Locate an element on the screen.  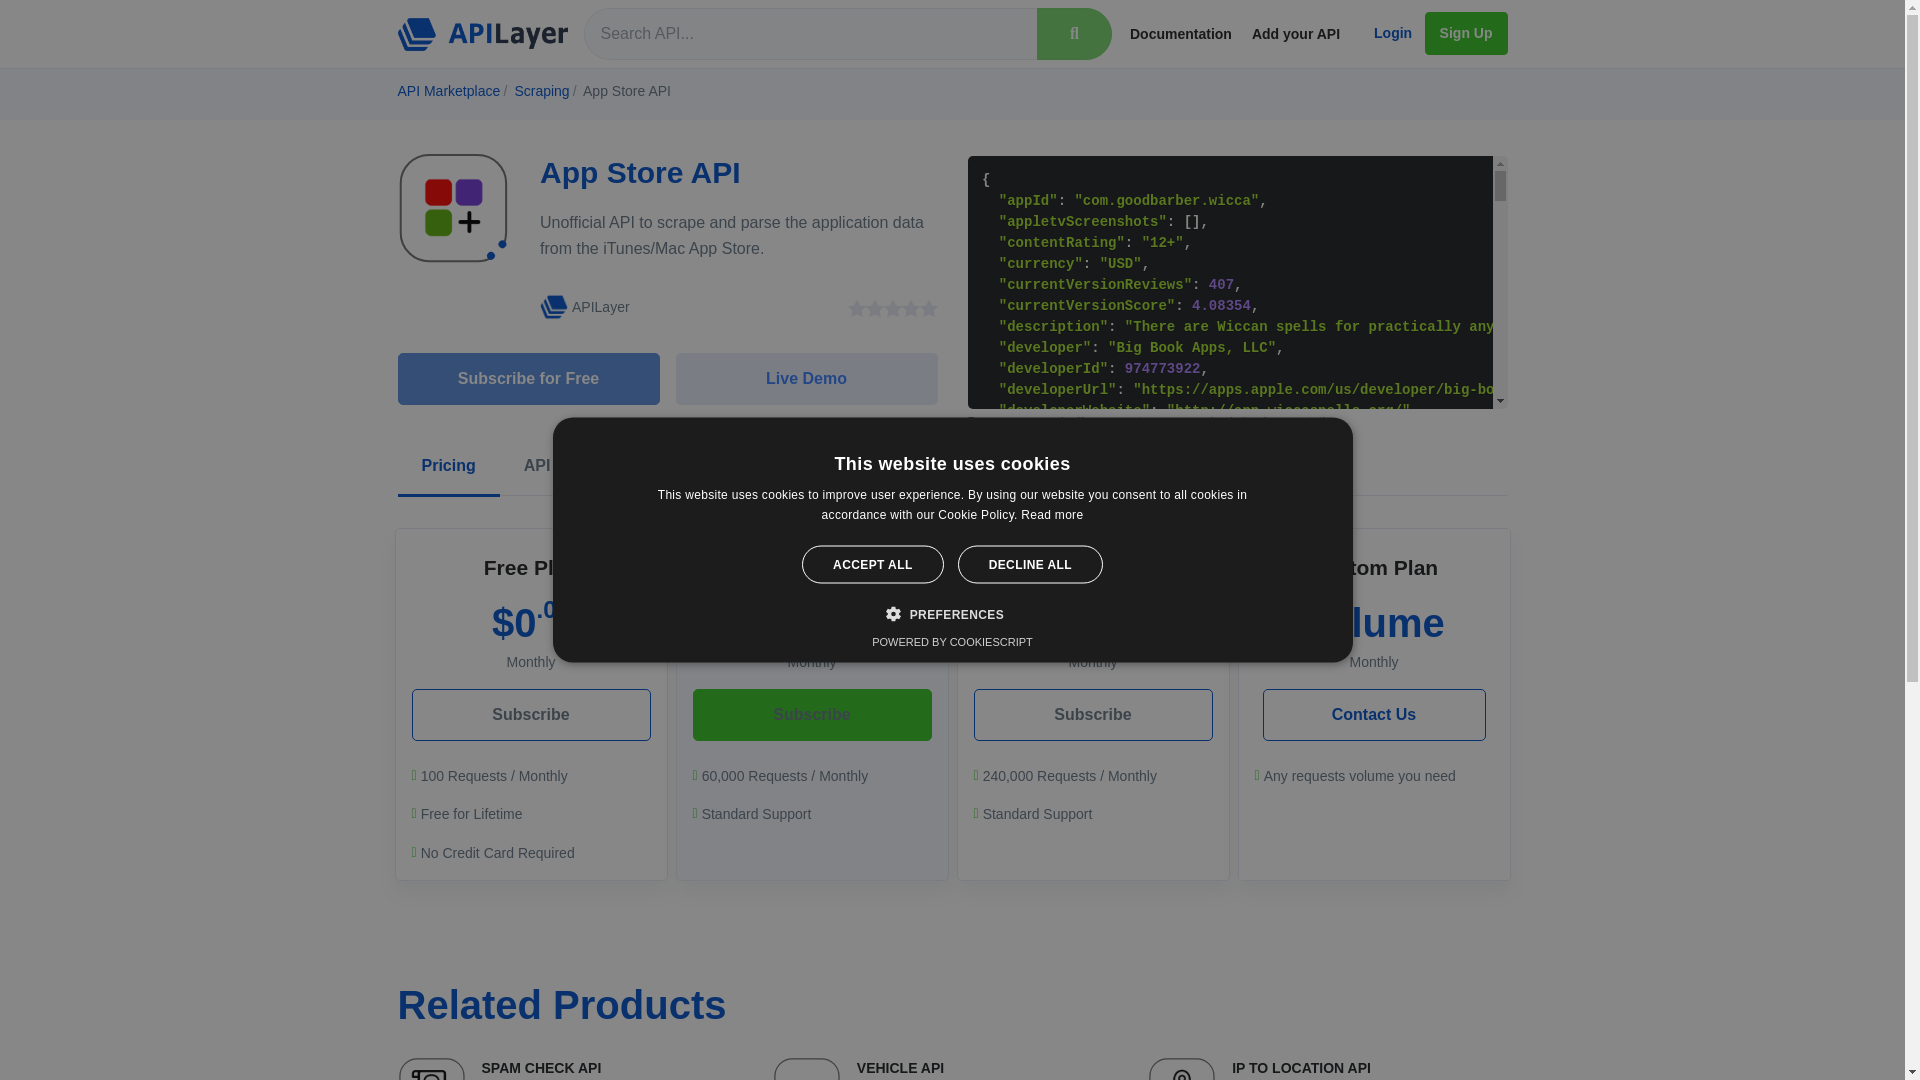
API info is located at coordinates (1372, 714).